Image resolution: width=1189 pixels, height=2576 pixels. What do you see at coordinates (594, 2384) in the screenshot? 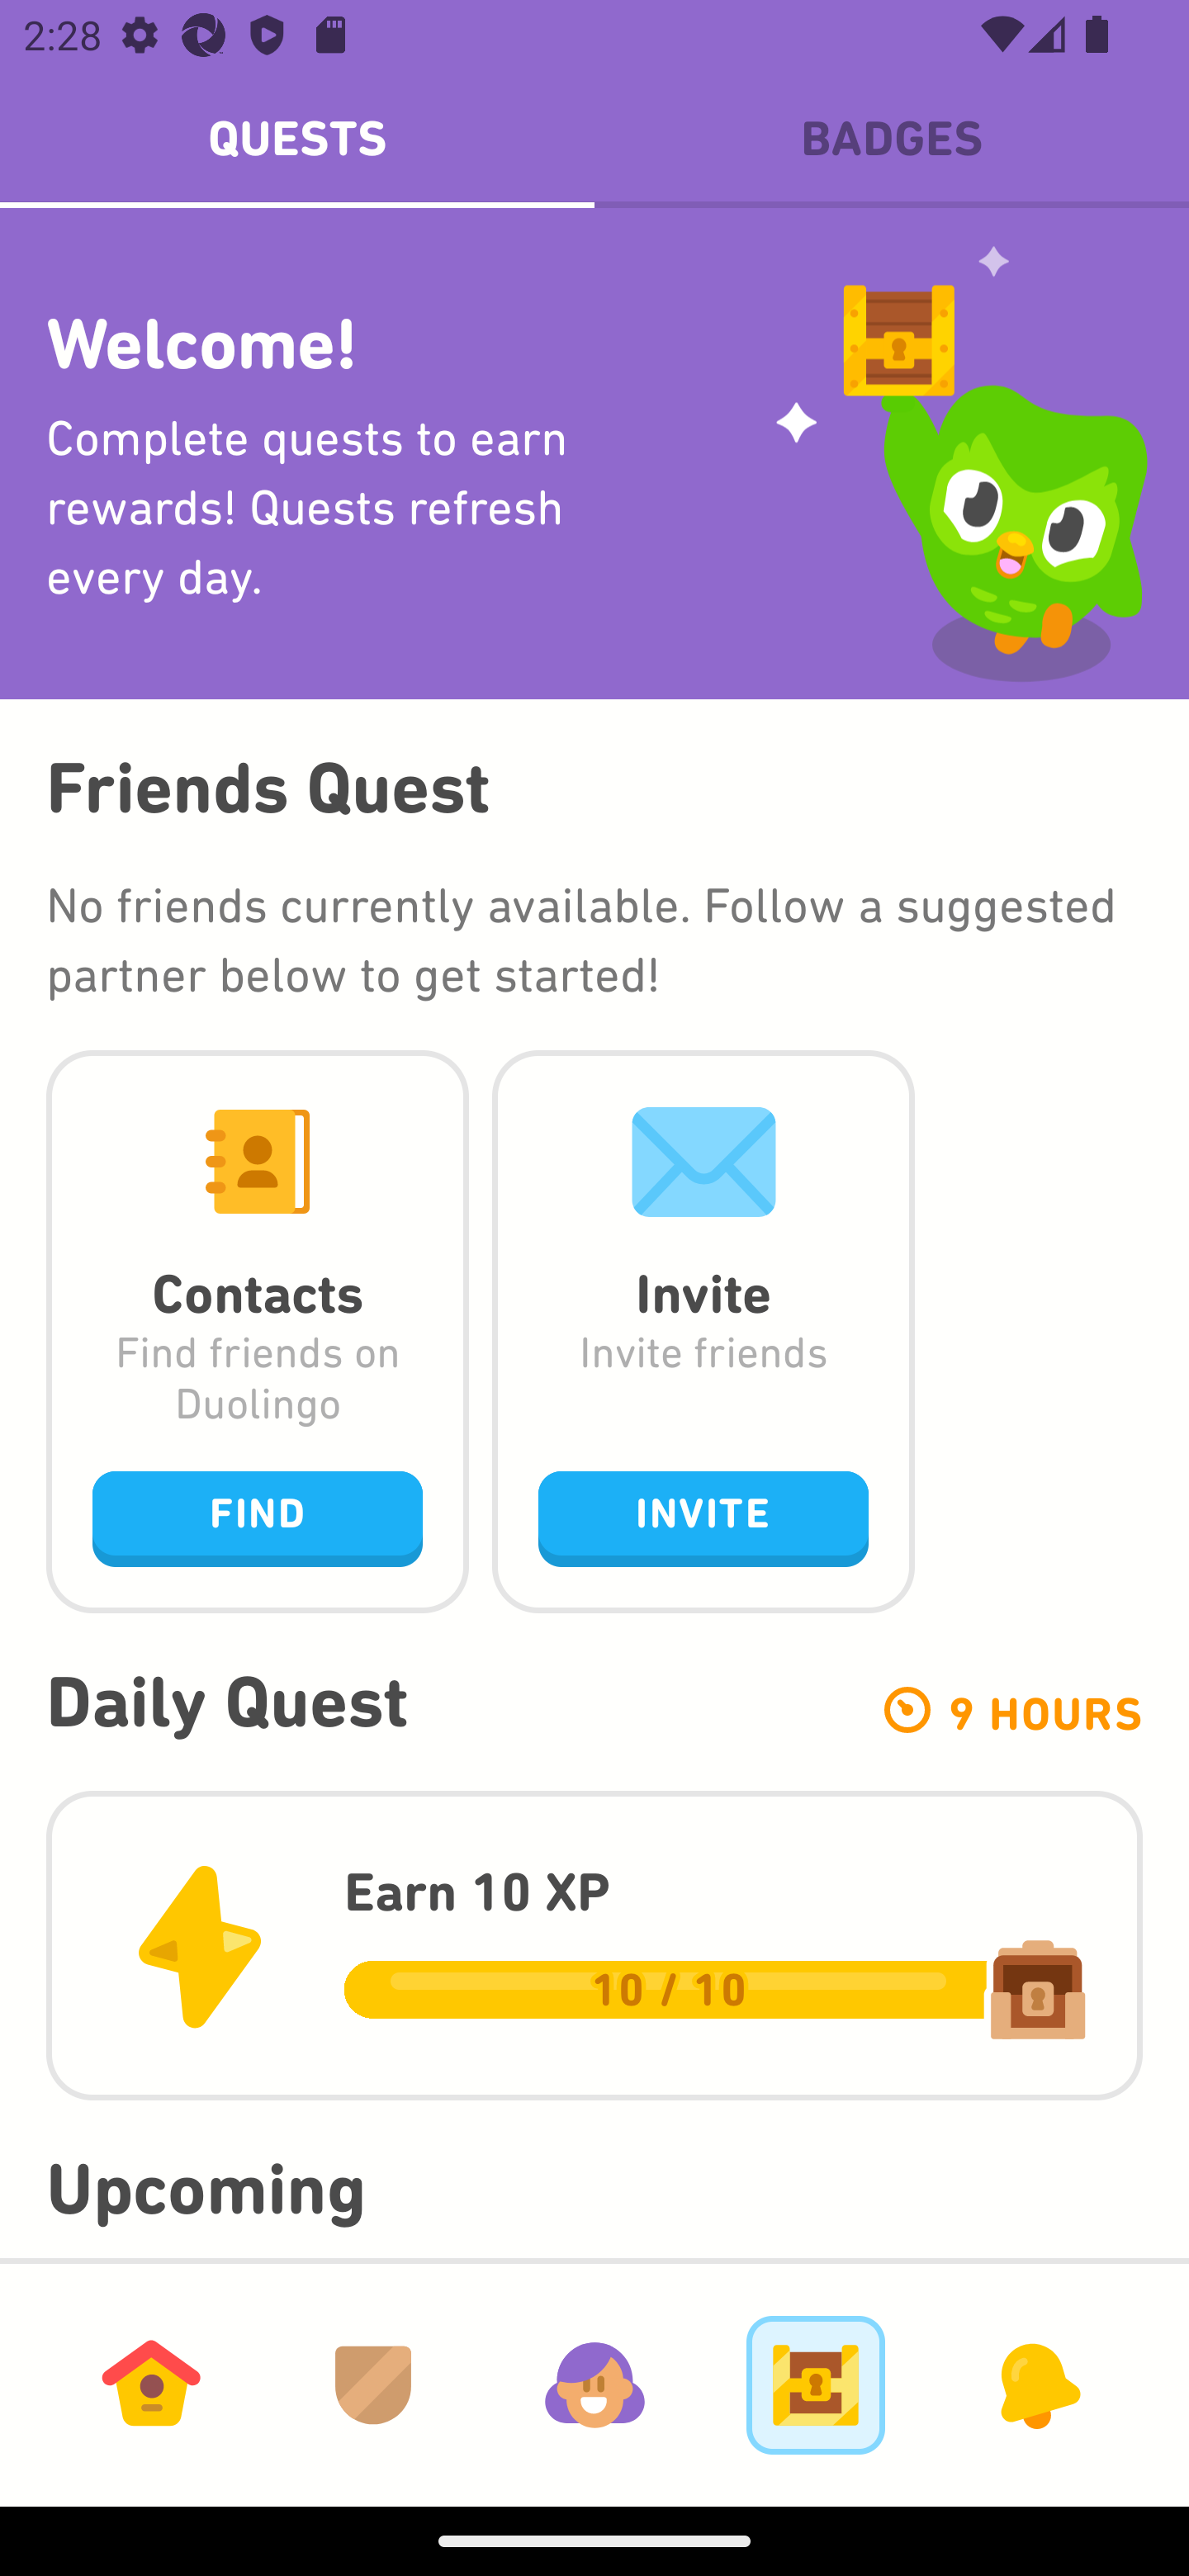
I see `Profile Tab` at bounding box center [594, 2384].